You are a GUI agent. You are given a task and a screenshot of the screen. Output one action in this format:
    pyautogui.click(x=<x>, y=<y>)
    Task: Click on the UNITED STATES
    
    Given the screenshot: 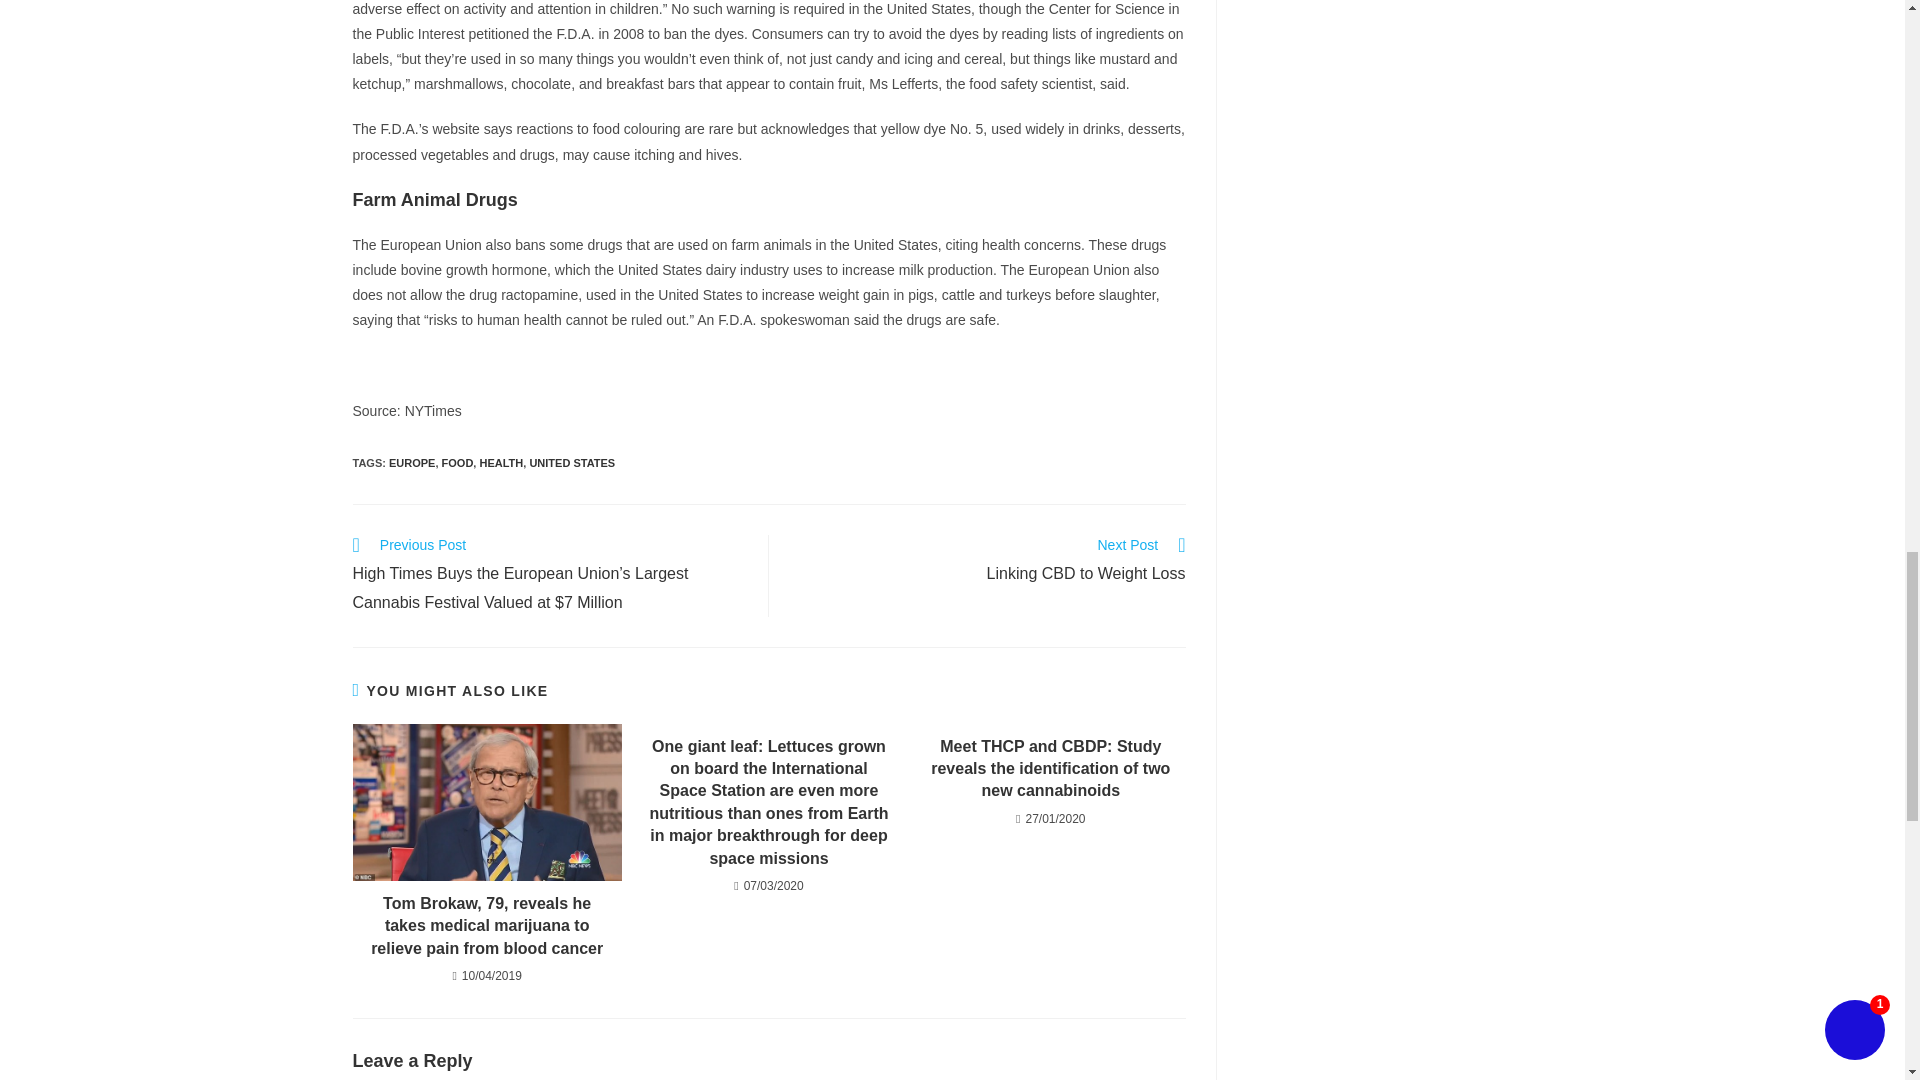 What is the action you would take?
    pyautogui.click(x=988, y=561)
    